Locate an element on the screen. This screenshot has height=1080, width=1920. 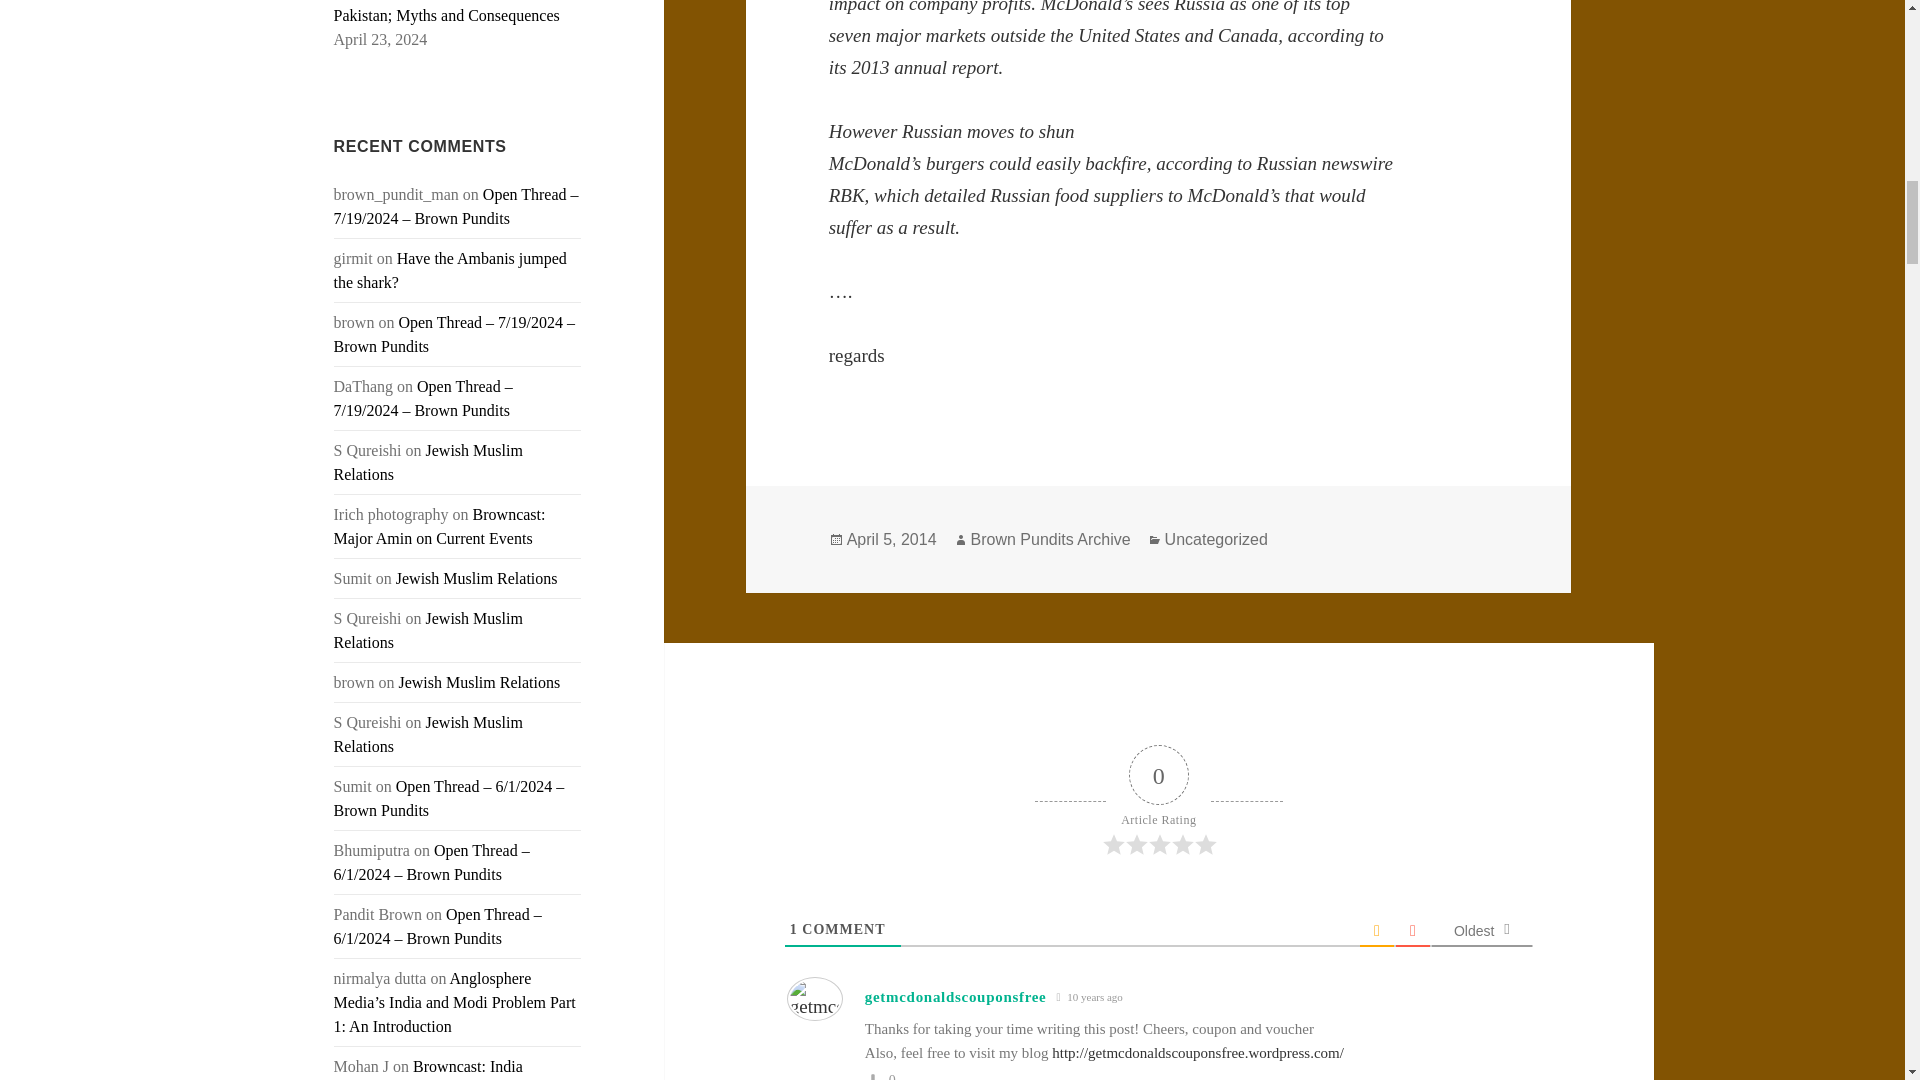
Pakistan; Myths and Consequences is located at coordinates (447, 14).